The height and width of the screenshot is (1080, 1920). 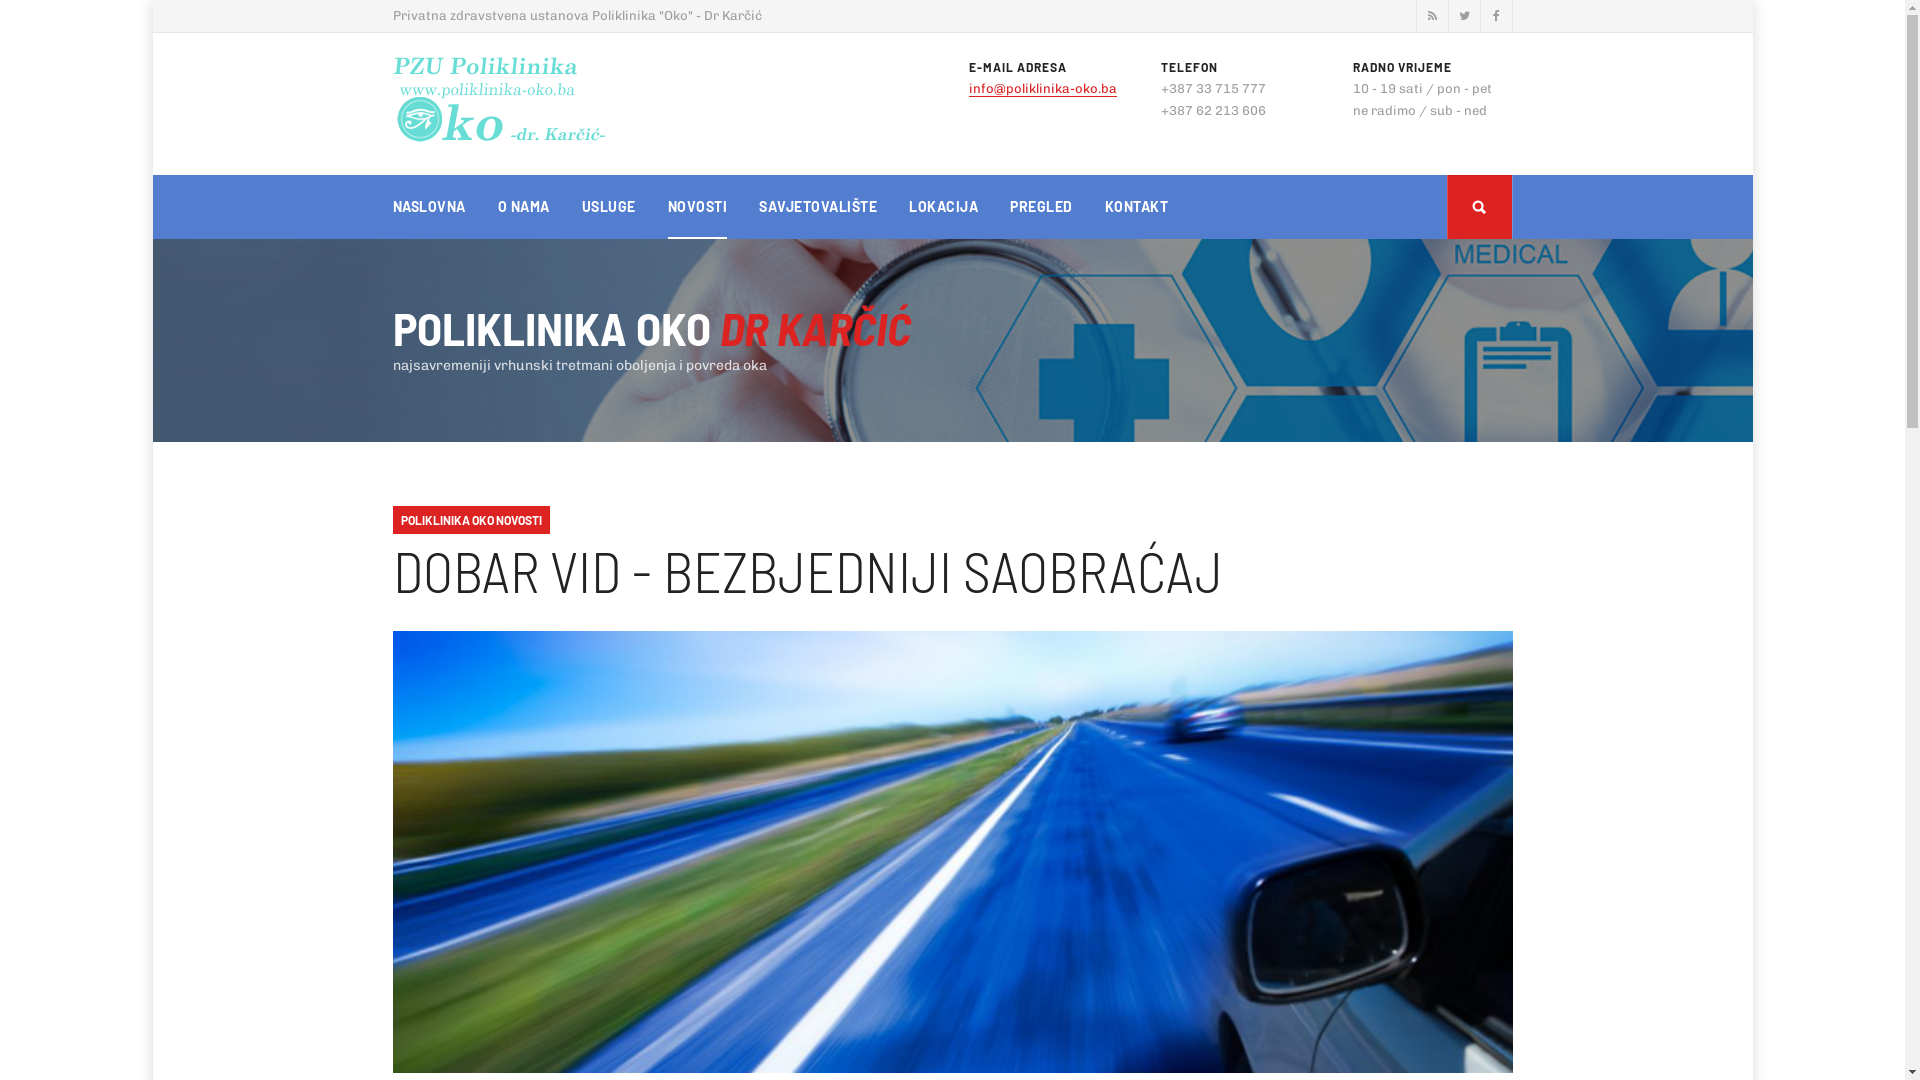 I want to click on USLUGE, so click(x=609, y=207).